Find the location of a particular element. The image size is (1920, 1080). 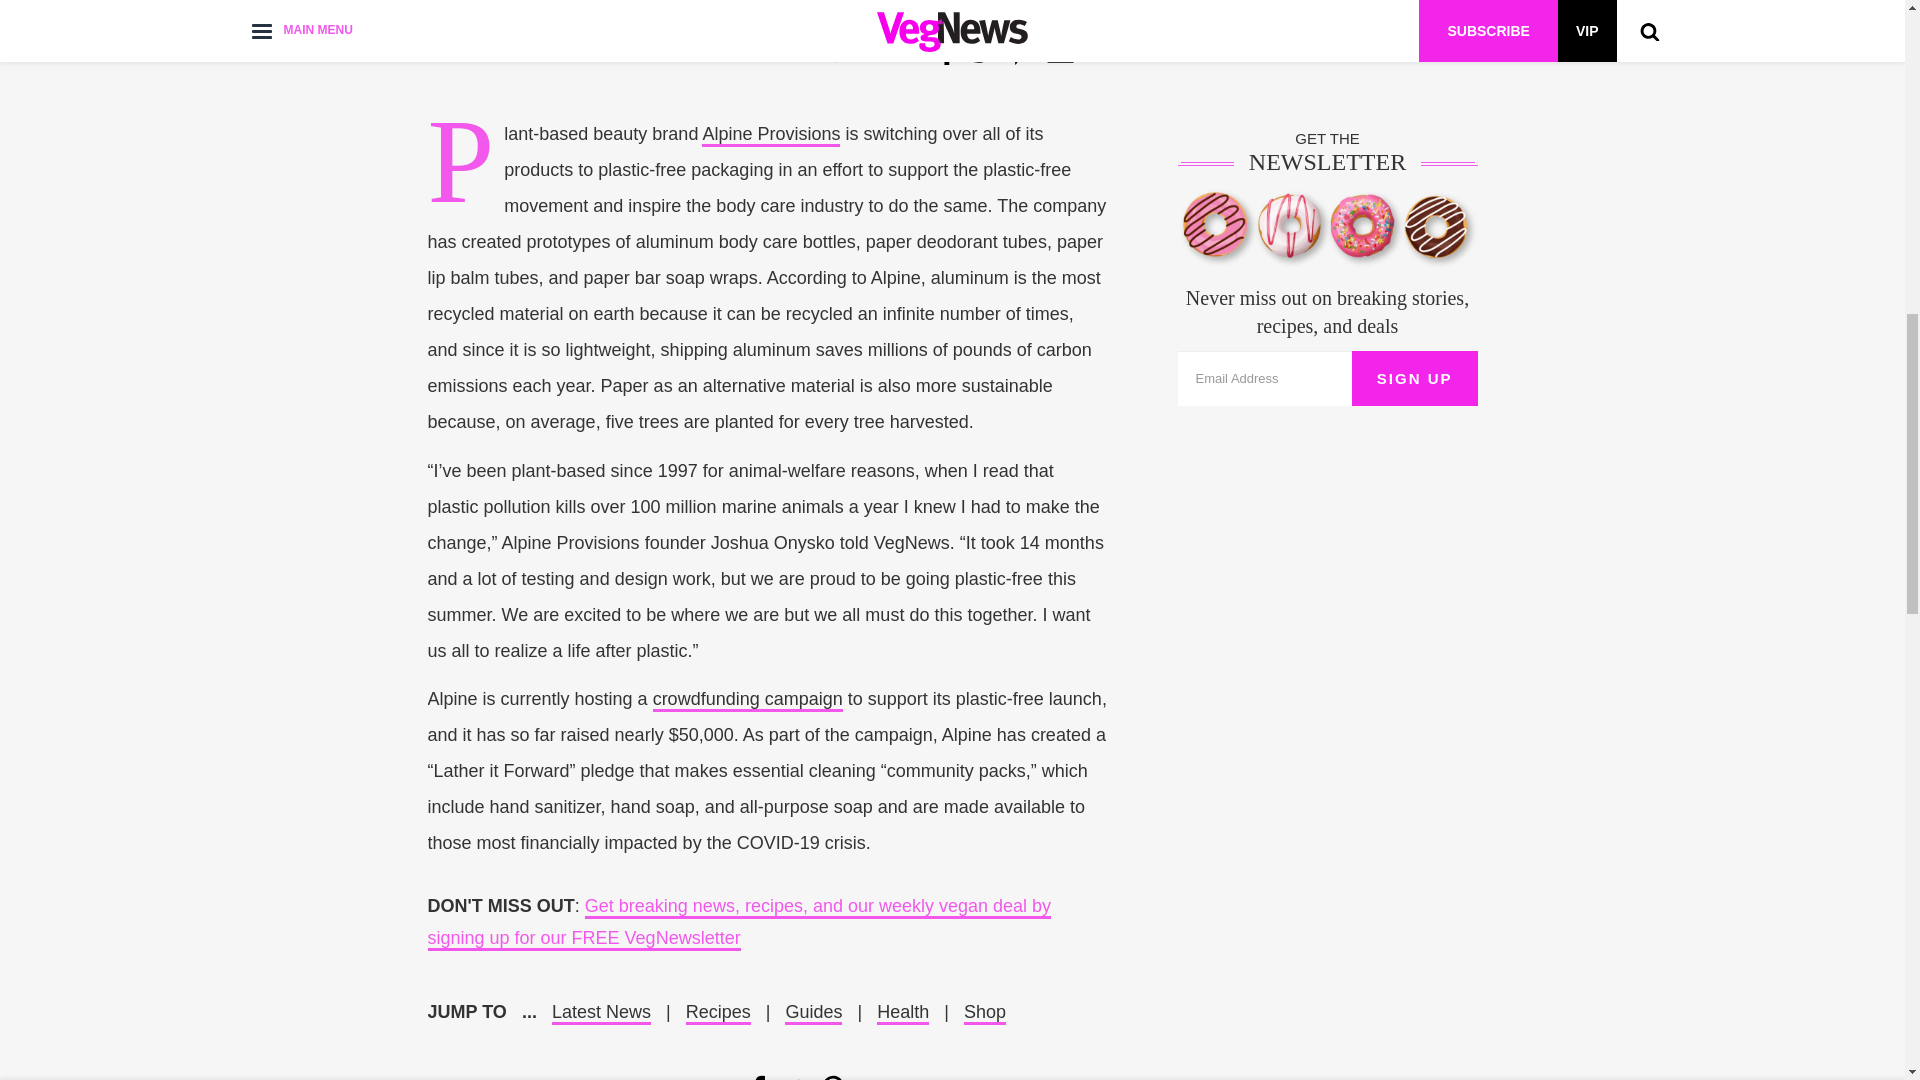

Share article on Twitter is located at coordinates (982, 51).